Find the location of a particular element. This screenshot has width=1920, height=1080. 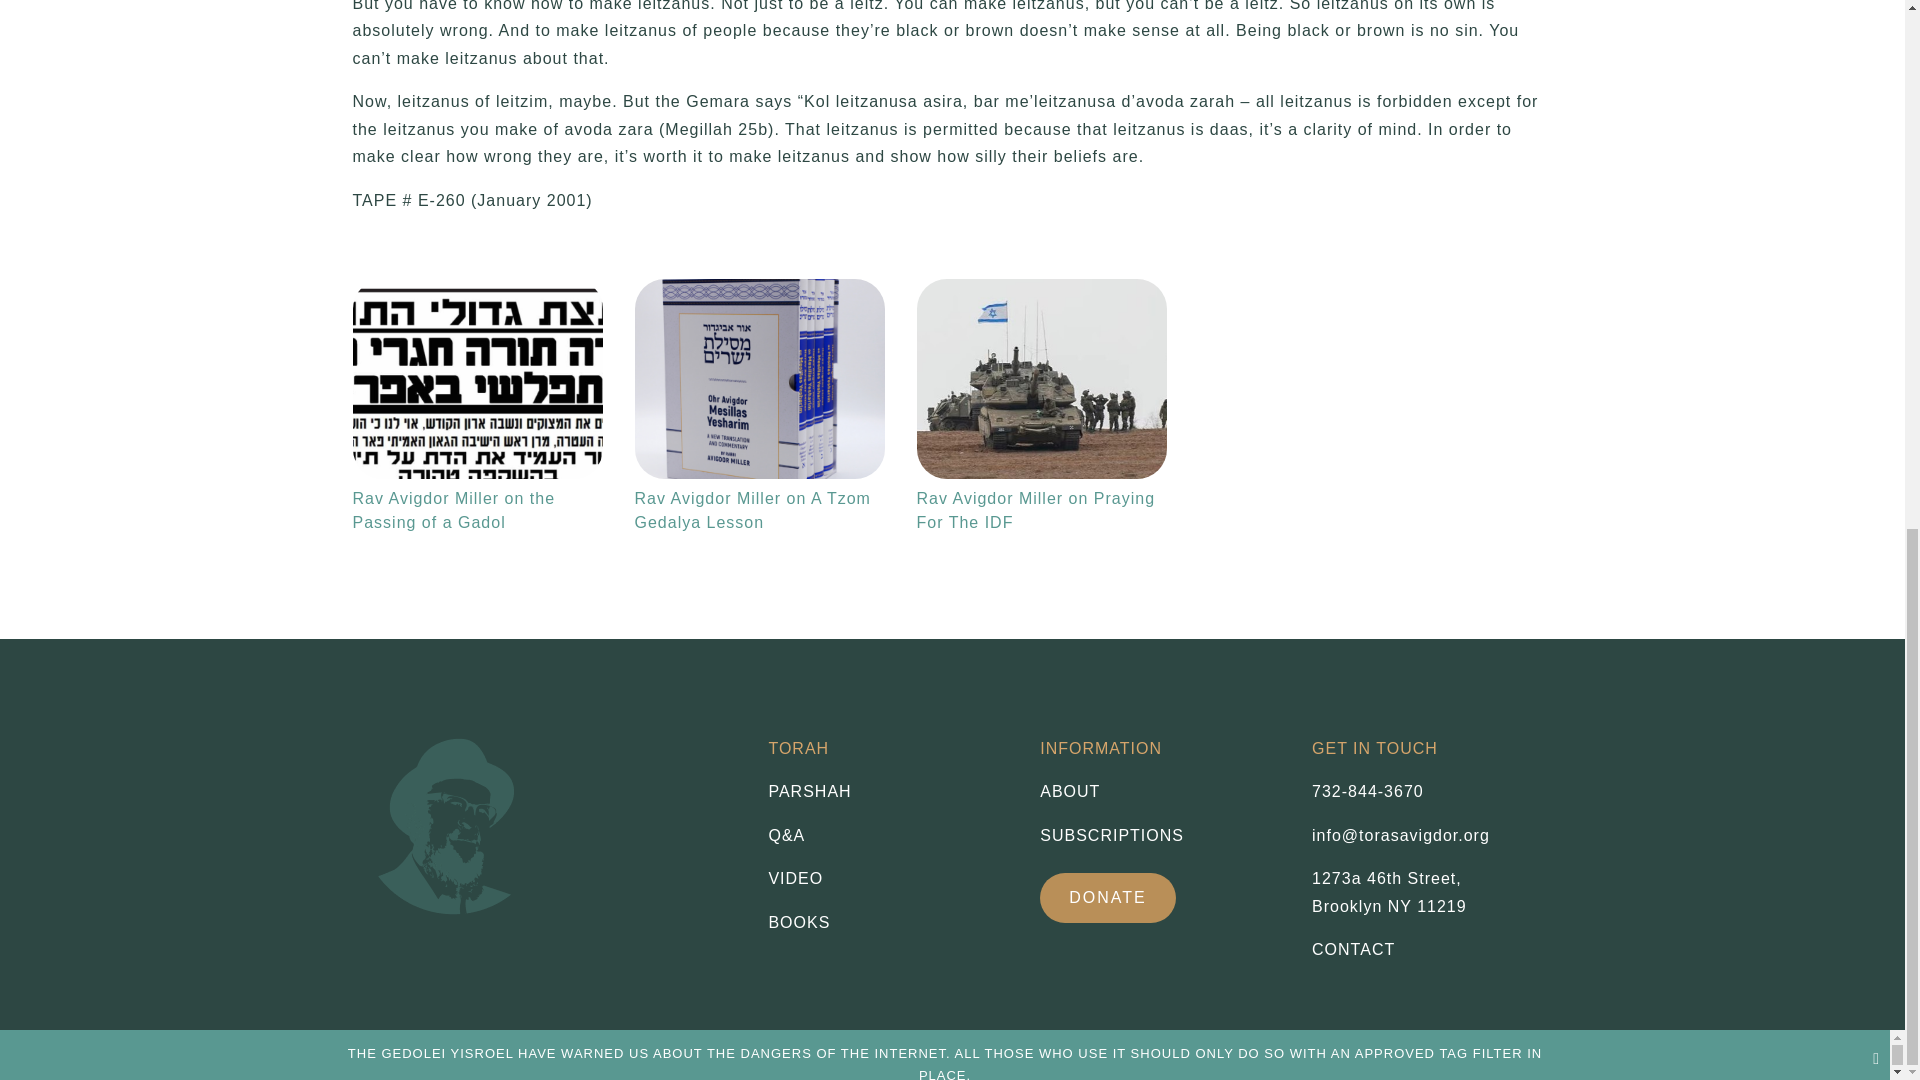

BOOKS is located at coordinates (888, 923).